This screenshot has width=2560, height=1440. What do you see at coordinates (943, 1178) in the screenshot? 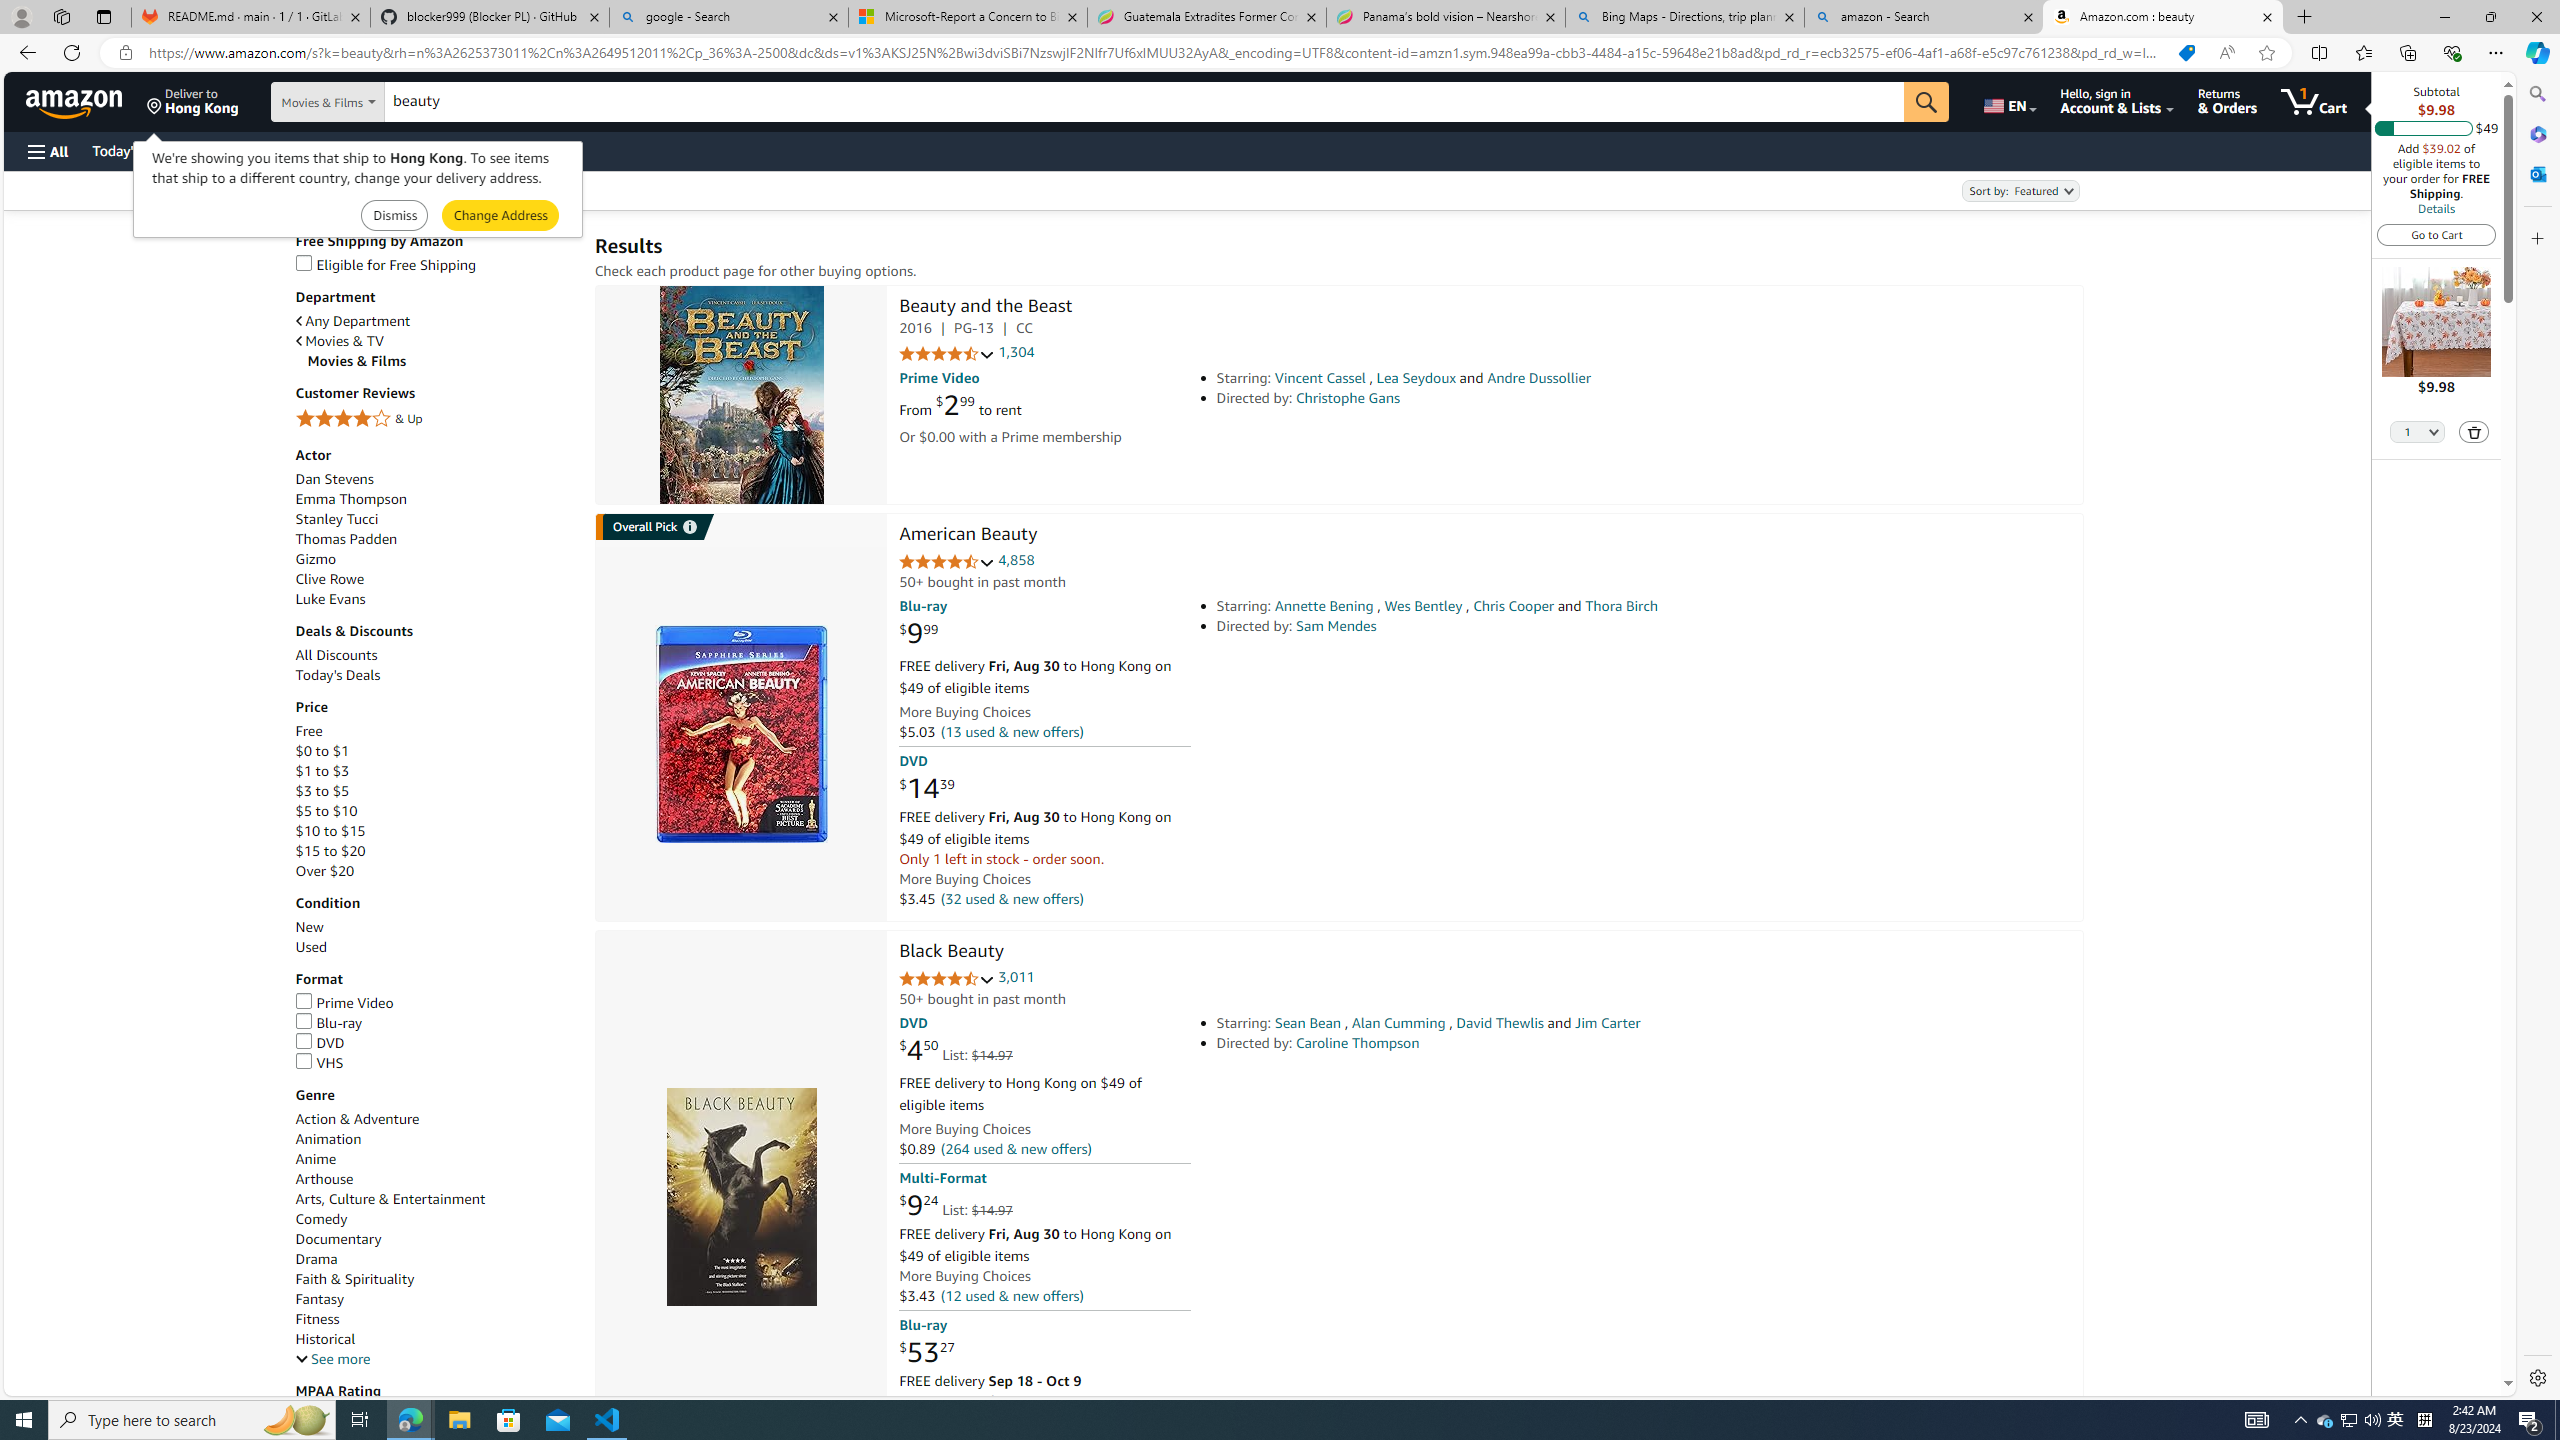
I see `Multi-Format` at bounding box center [943, 1178].